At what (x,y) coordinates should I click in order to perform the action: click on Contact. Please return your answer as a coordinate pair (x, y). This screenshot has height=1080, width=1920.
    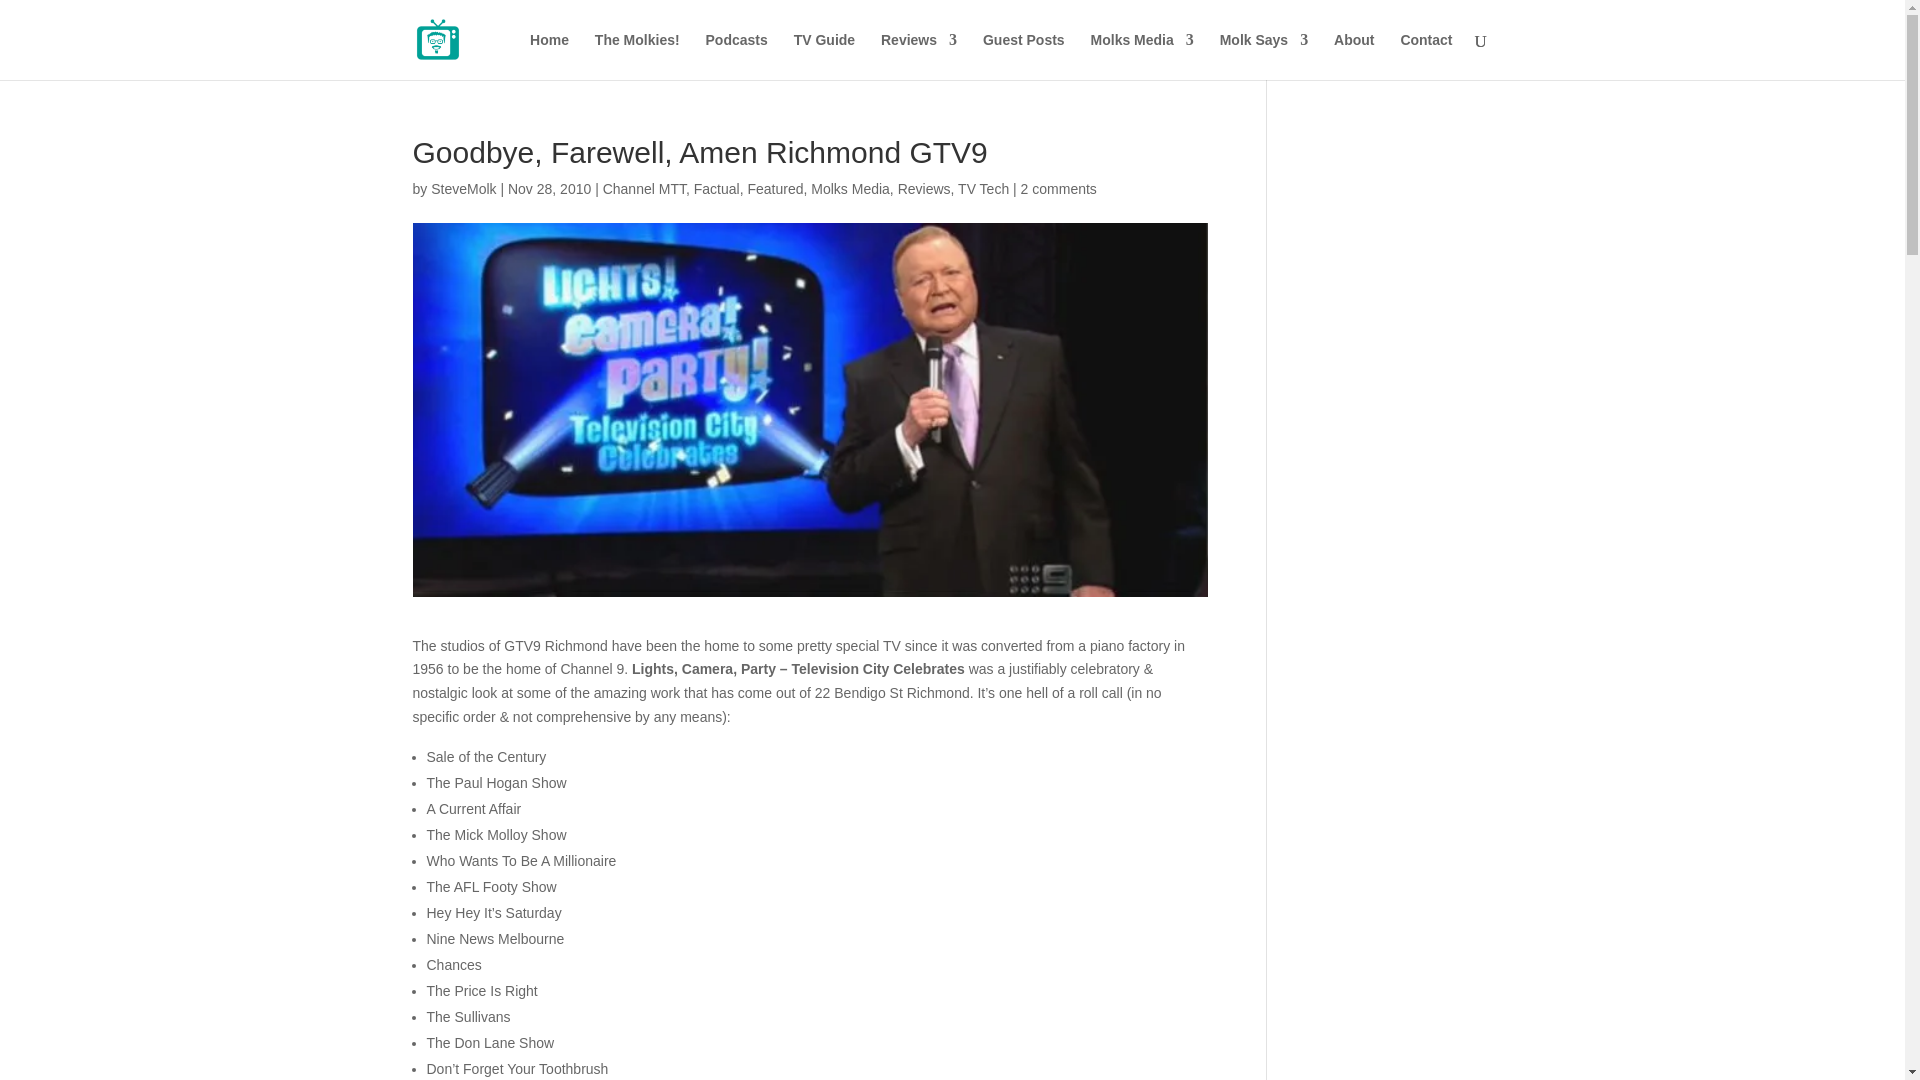
    Looking at the image, I should click on (1425, 56).